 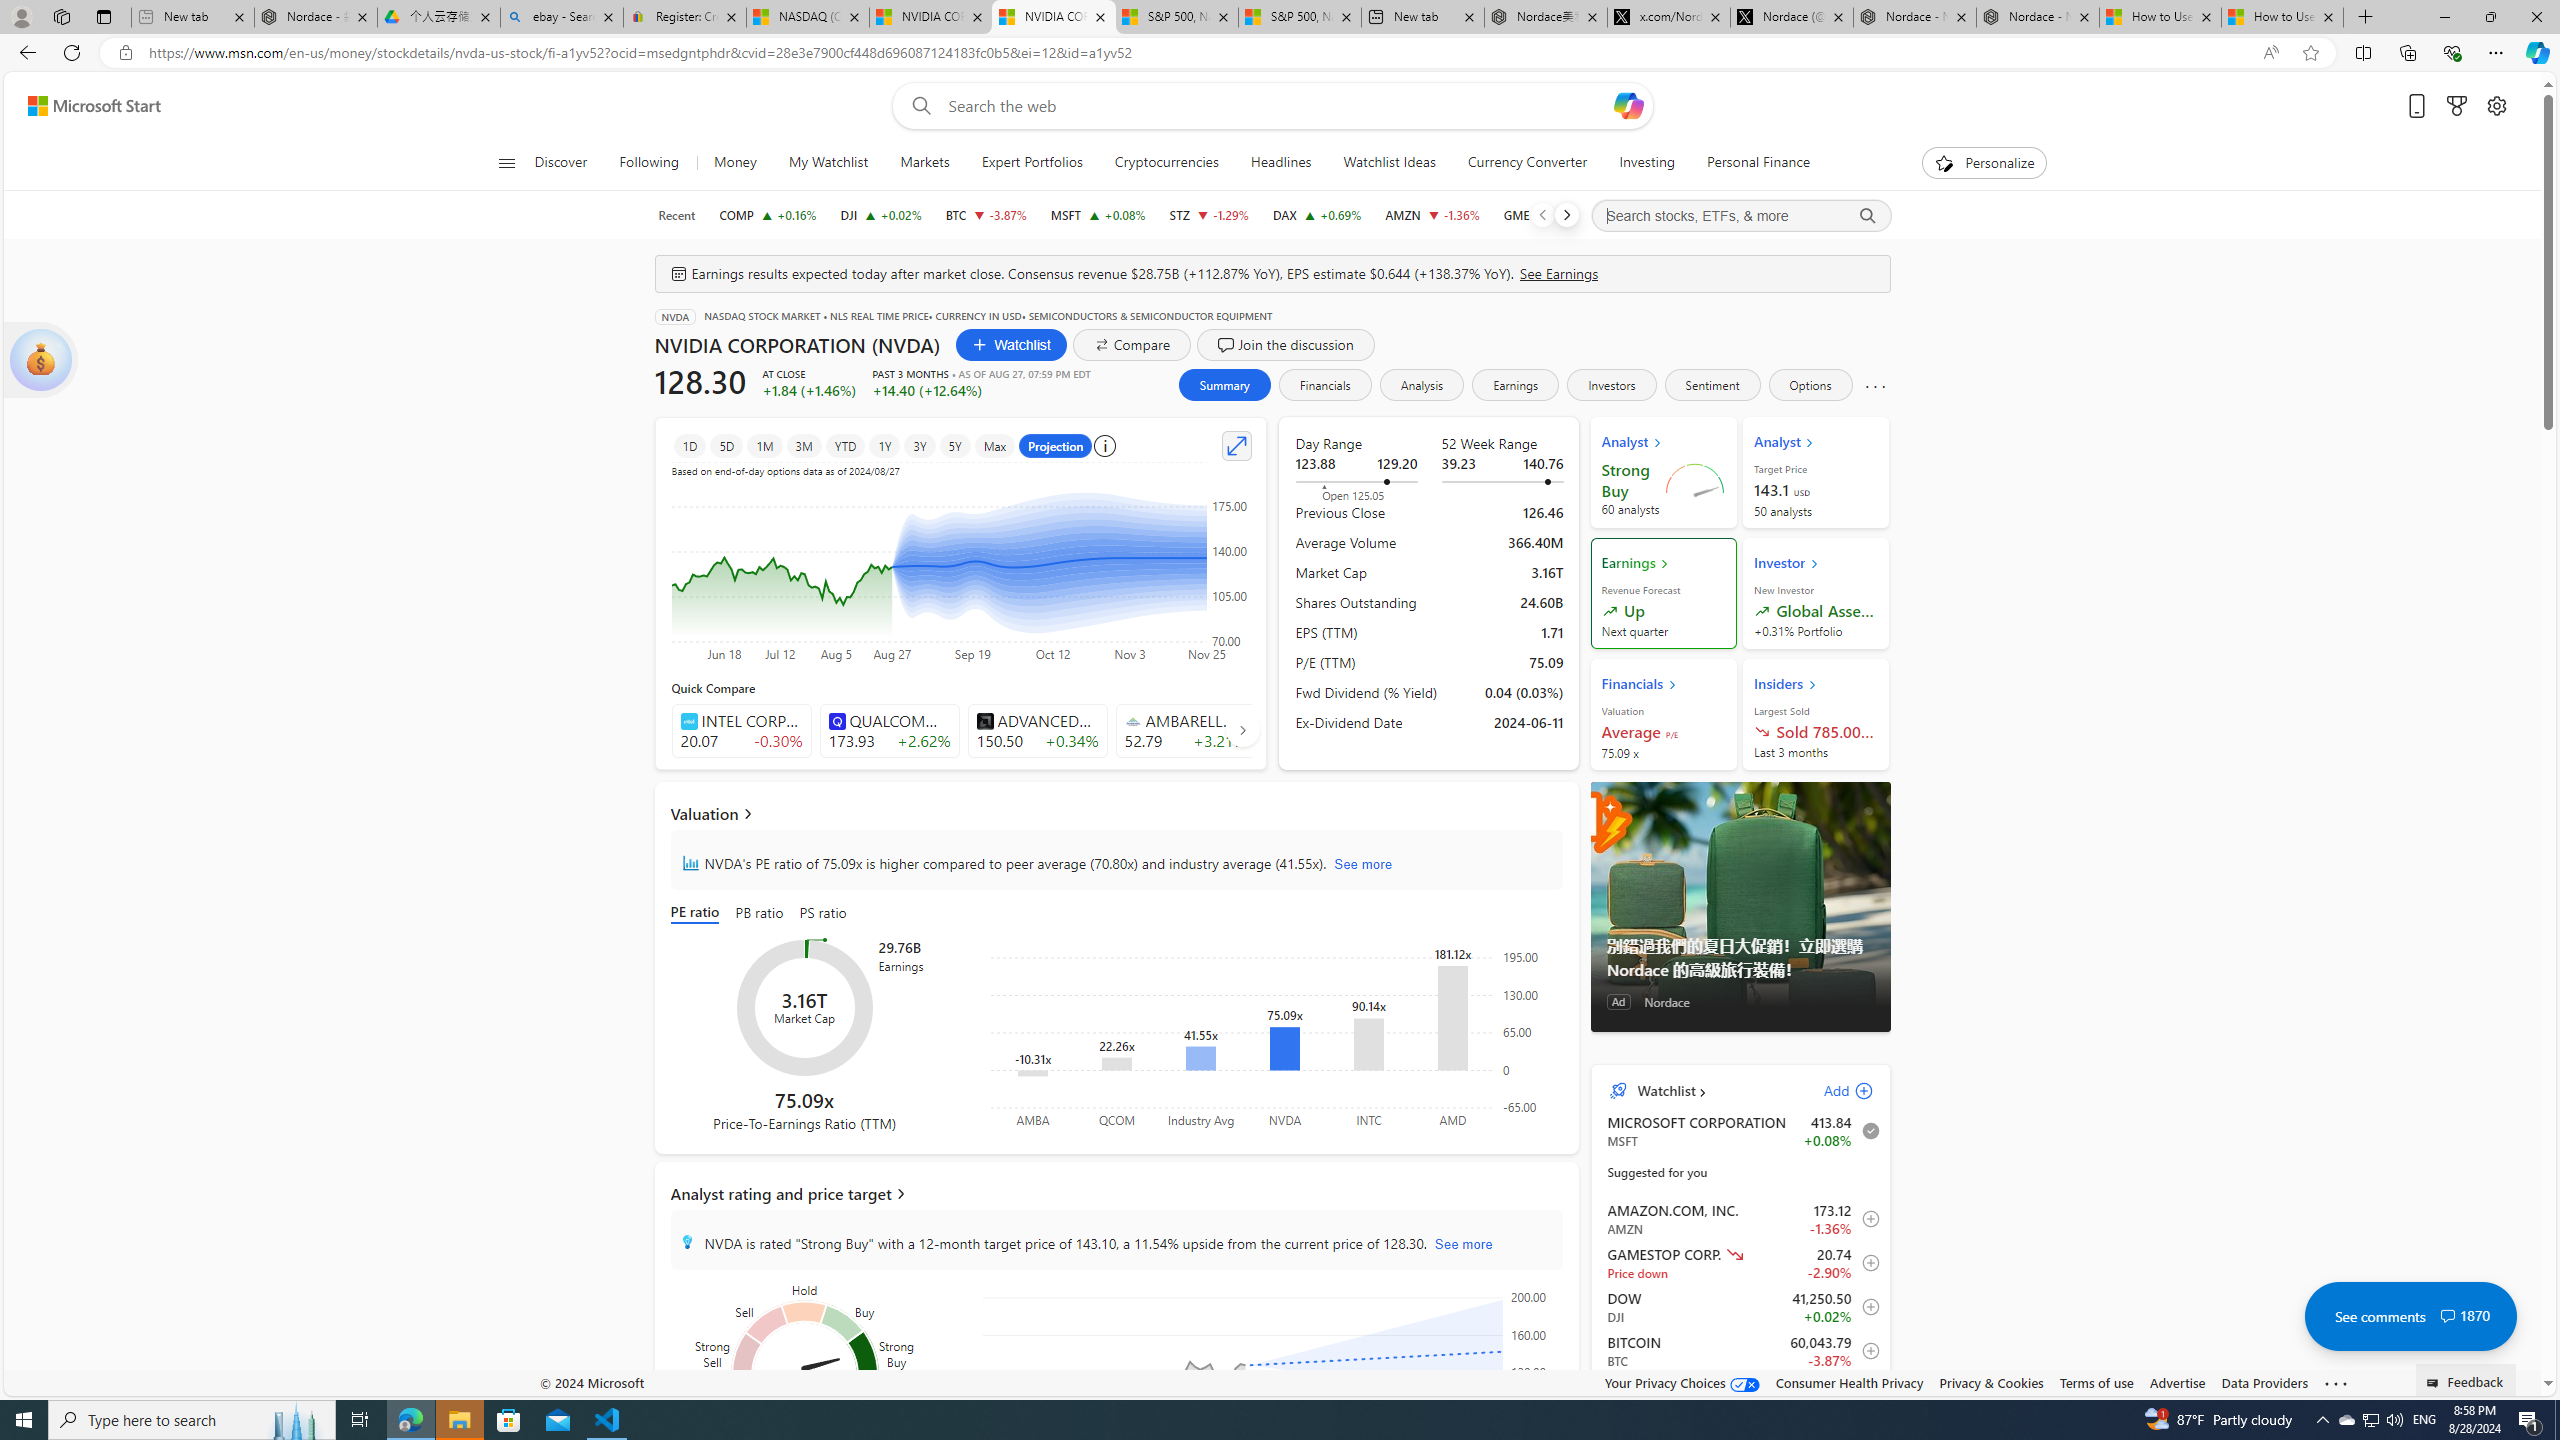 What do you see at coordinates (765, 445) in the screenshot?
I see `1M` at bounding box center [765, 445].